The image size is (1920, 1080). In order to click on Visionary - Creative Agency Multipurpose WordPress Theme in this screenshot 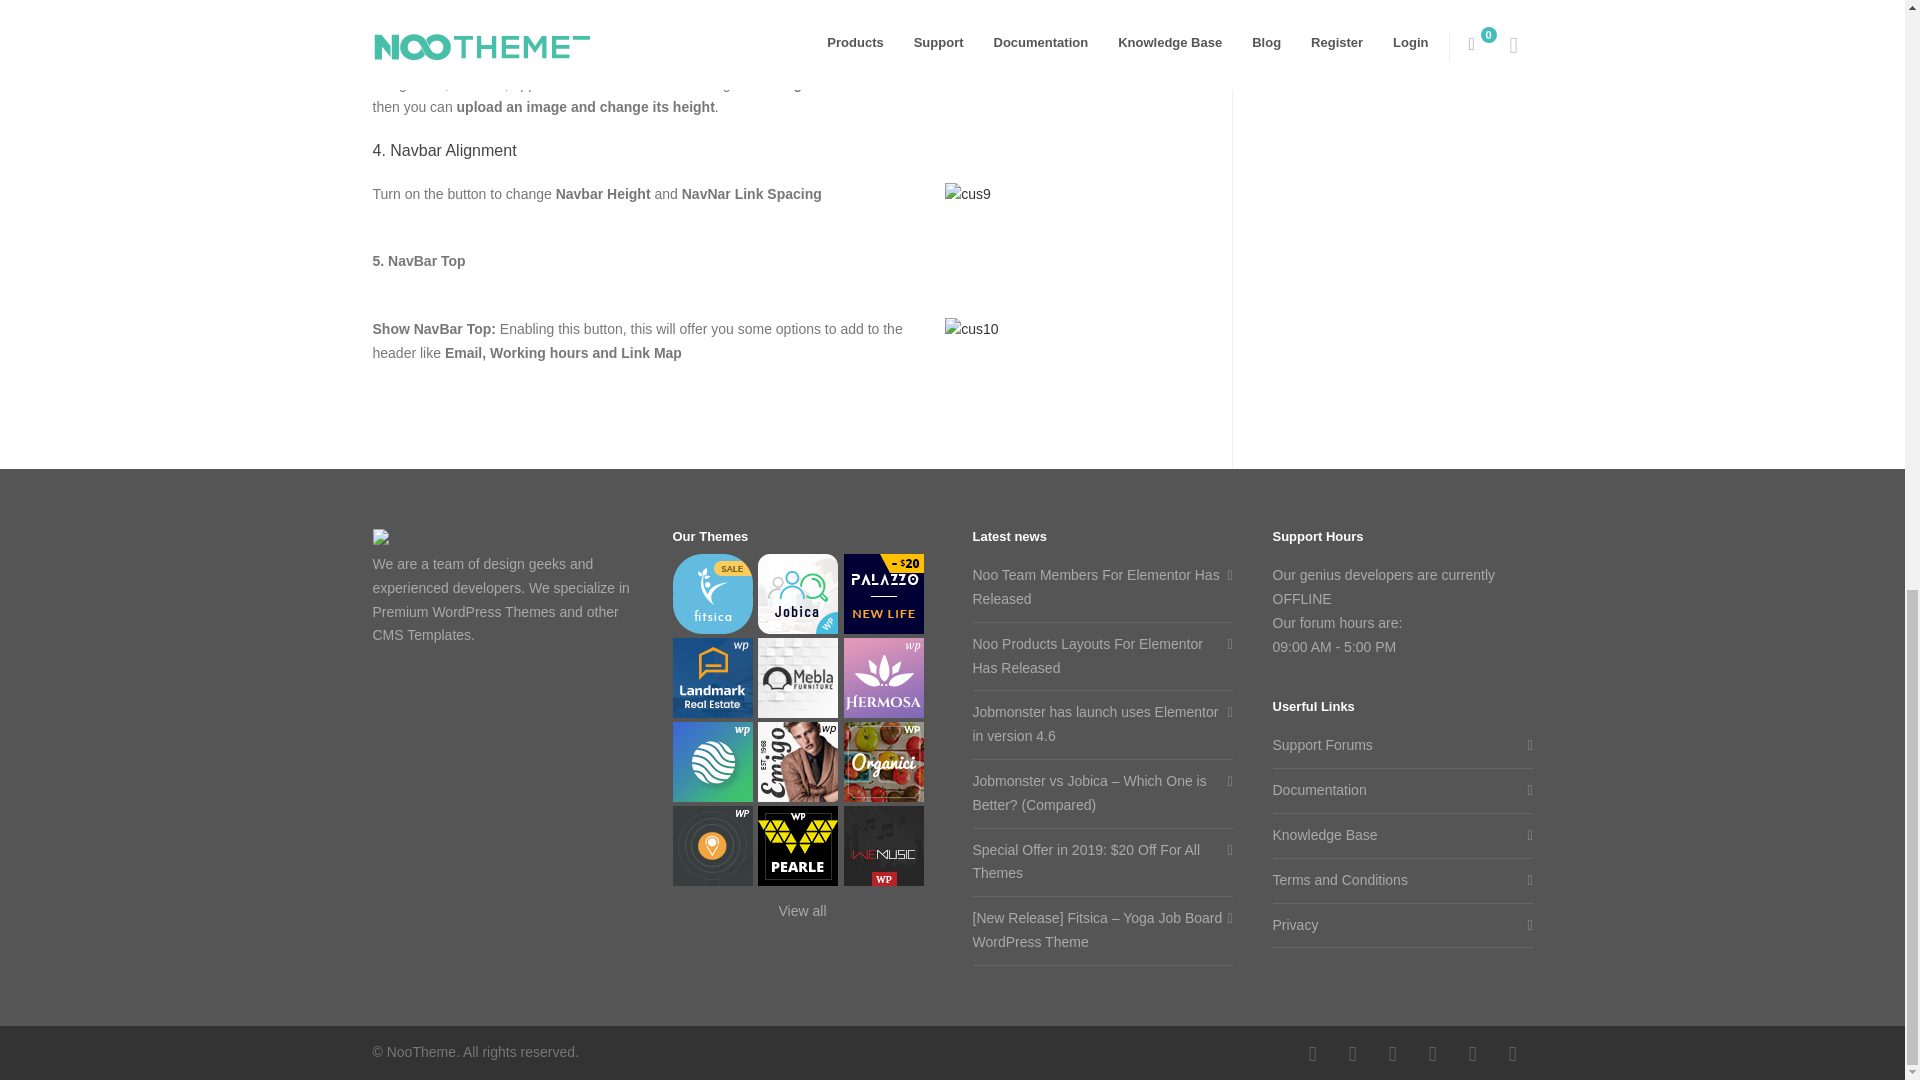, I will do `click(712, 766)`.